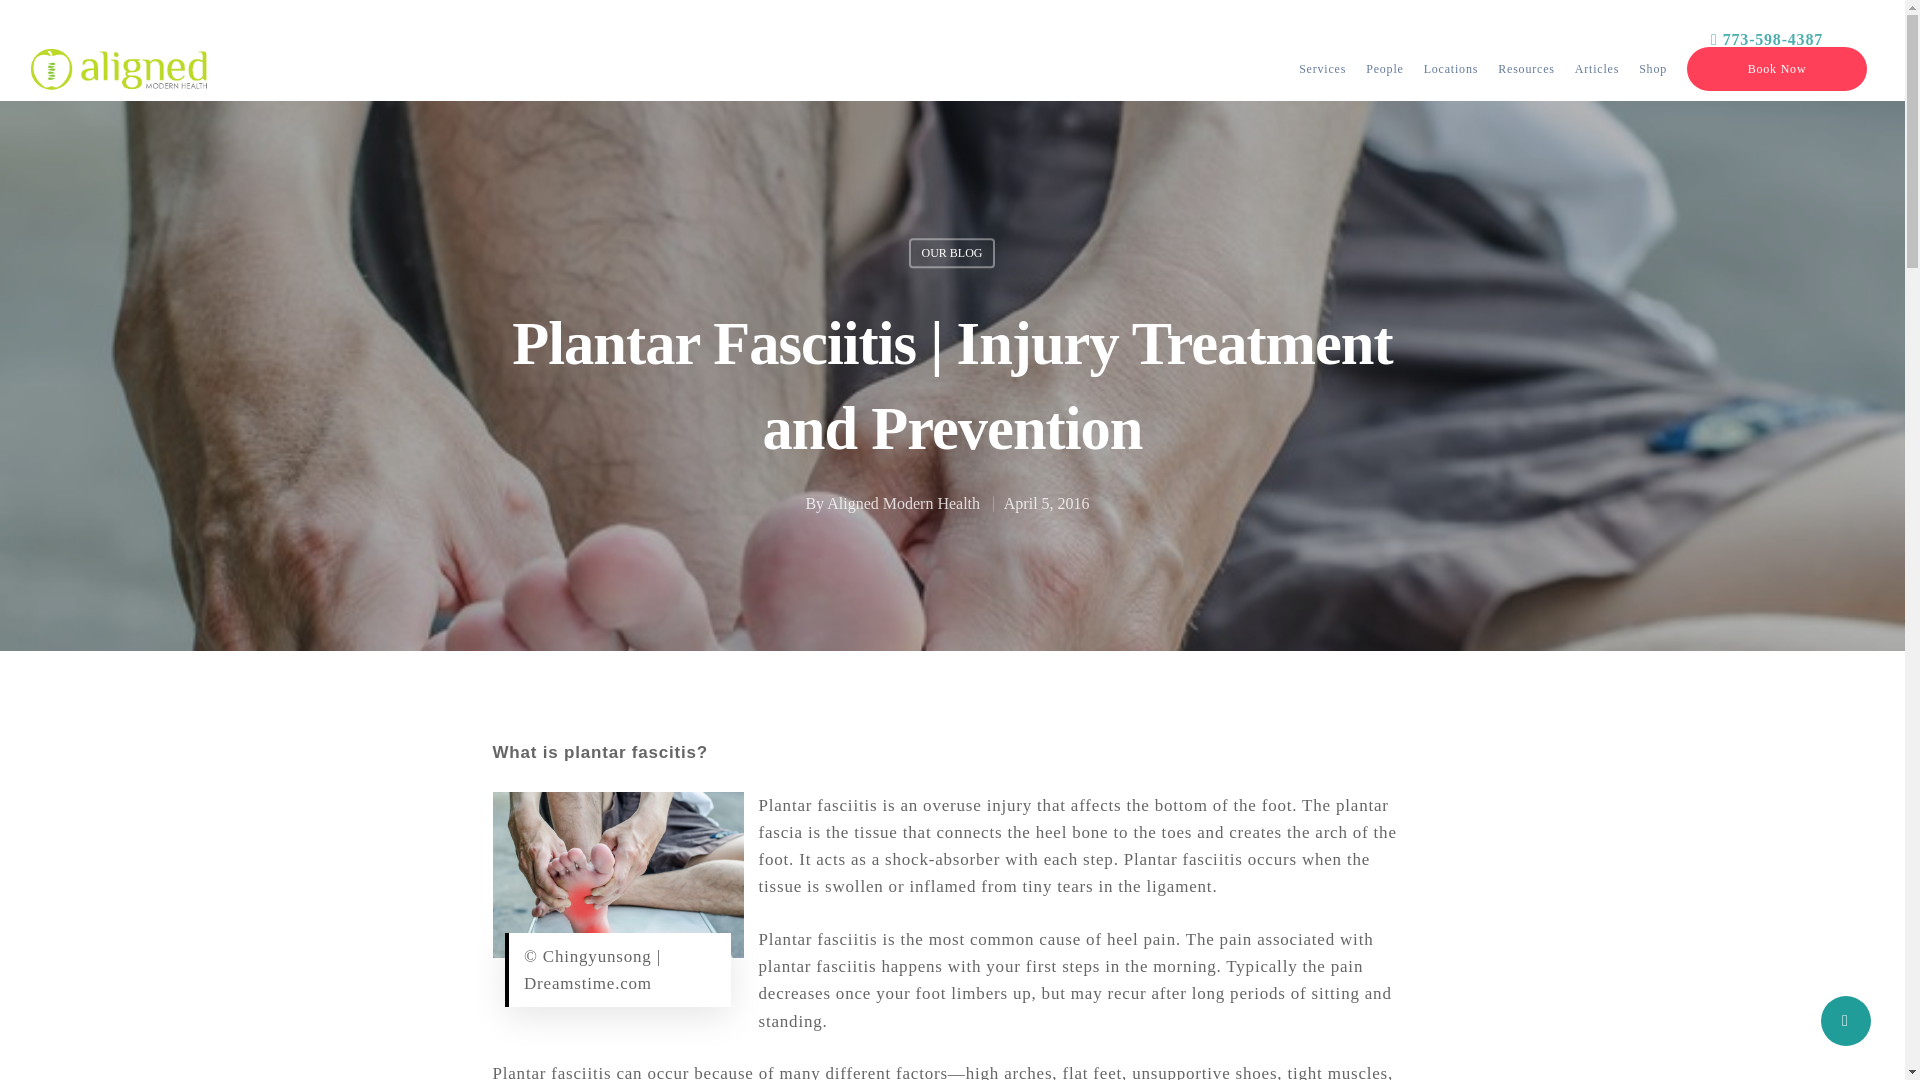 This screenshot has width=1920, height=1080. Describe the element at coordinates (1384, 68) in the screenshot. I see `People` at that location.